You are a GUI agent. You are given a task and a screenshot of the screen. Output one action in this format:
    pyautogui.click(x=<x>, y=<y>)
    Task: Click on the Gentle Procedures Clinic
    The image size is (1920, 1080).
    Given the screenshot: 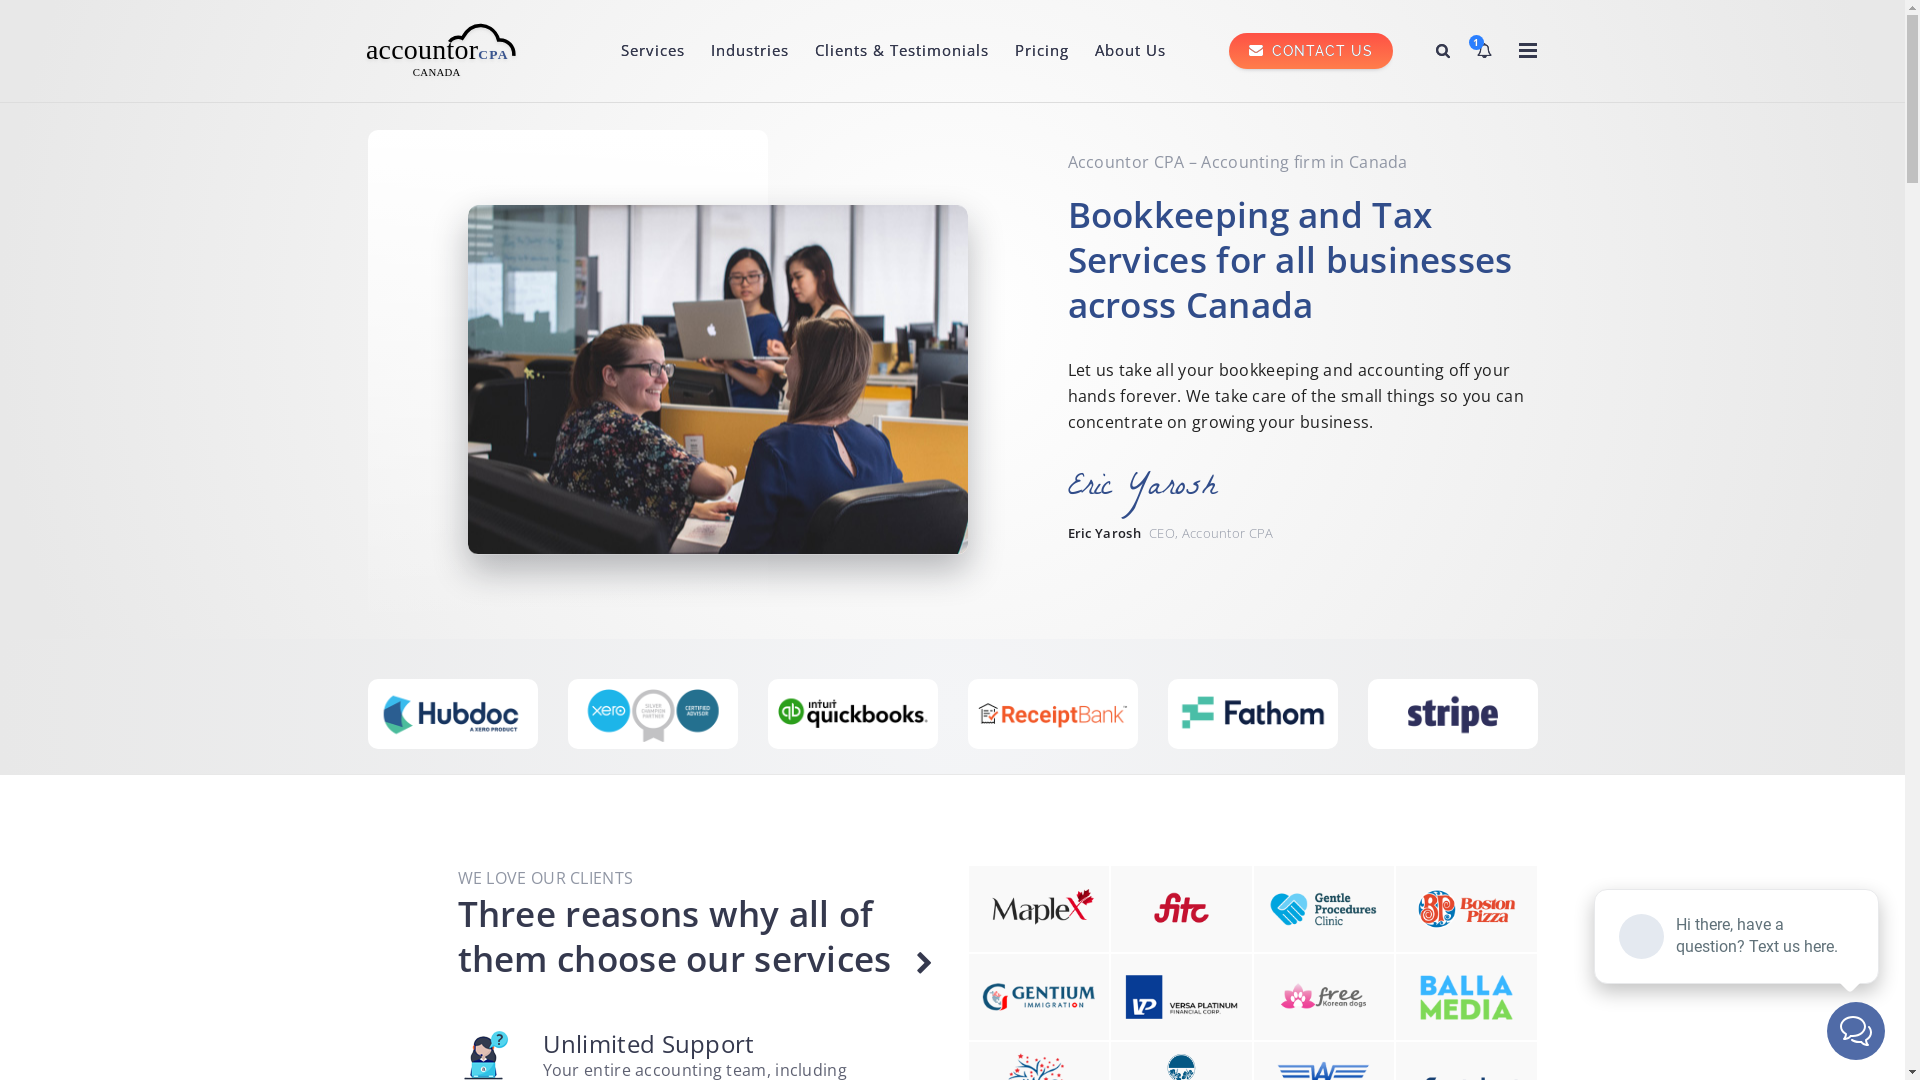 What is the action you would take?
    pyautogui.click(x=1324, y=909)
    